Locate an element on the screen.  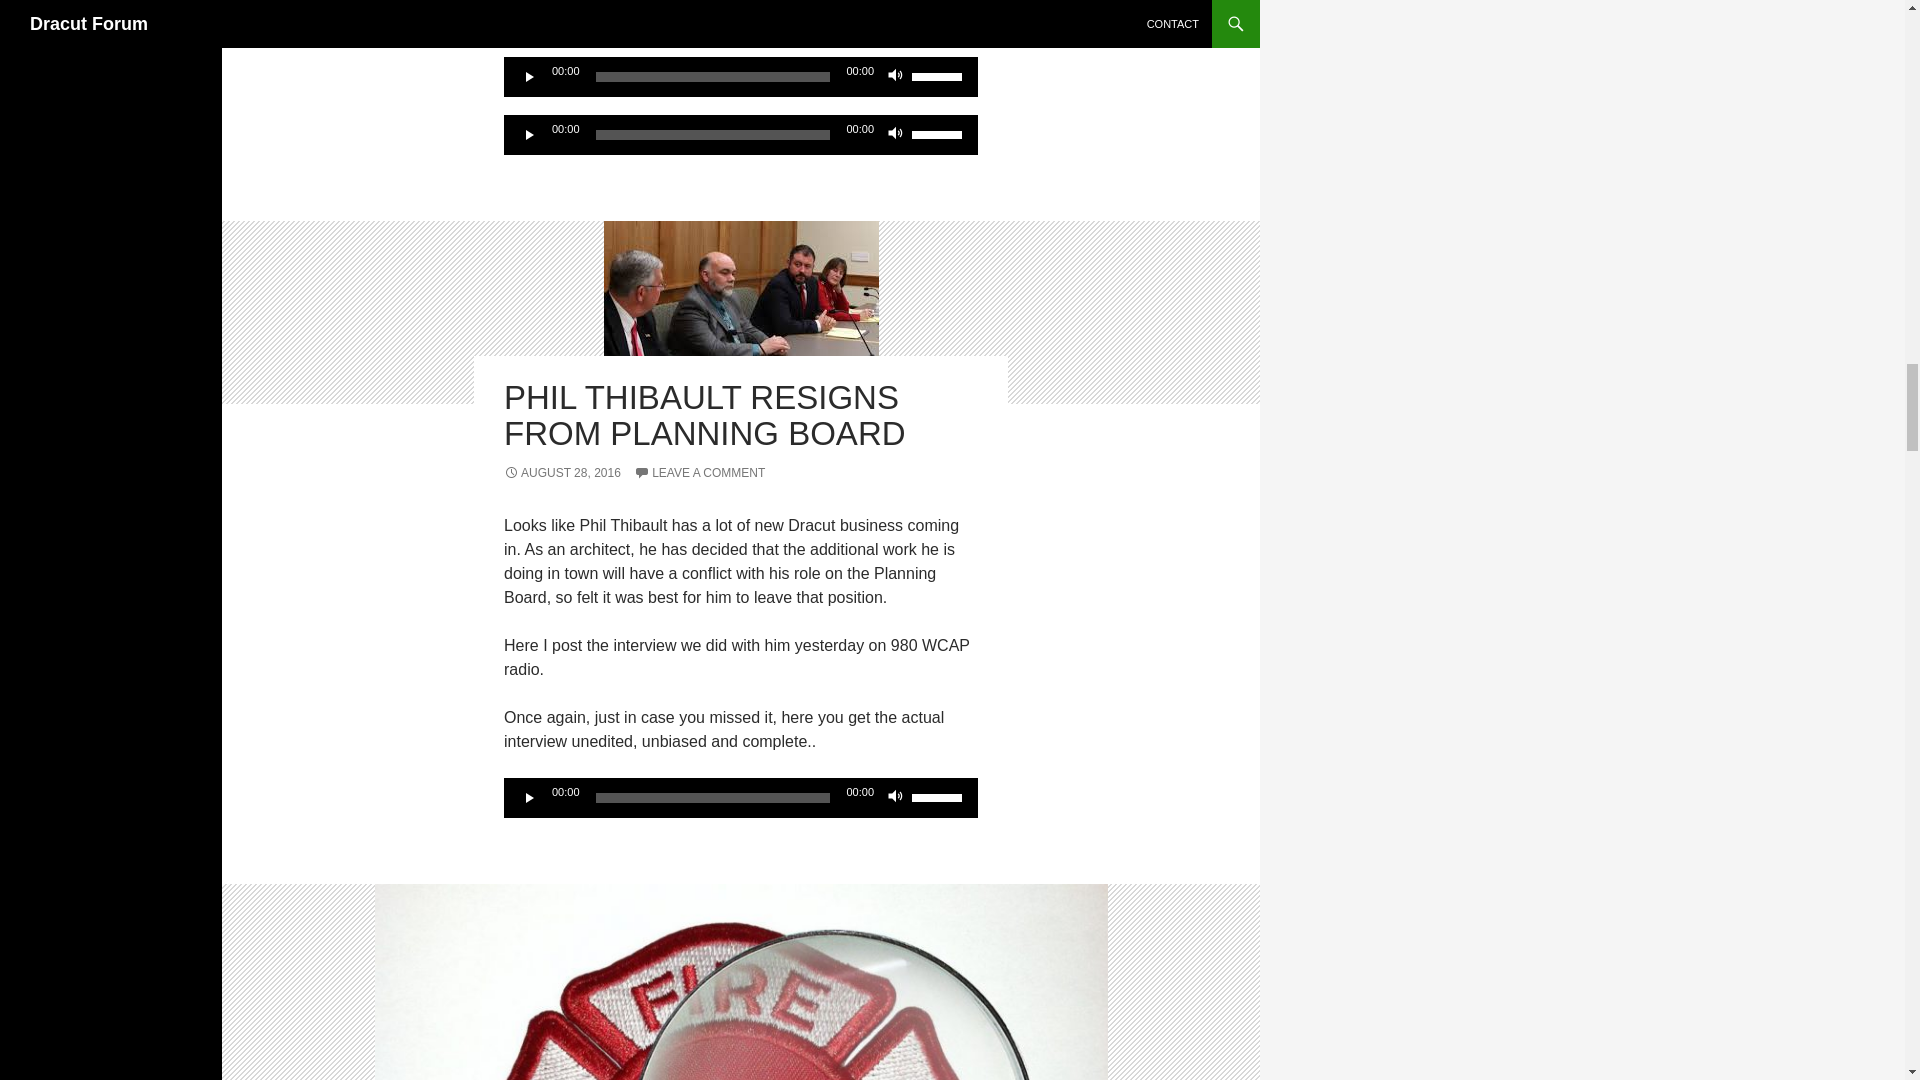
Play is located at coordinates (530, 76).